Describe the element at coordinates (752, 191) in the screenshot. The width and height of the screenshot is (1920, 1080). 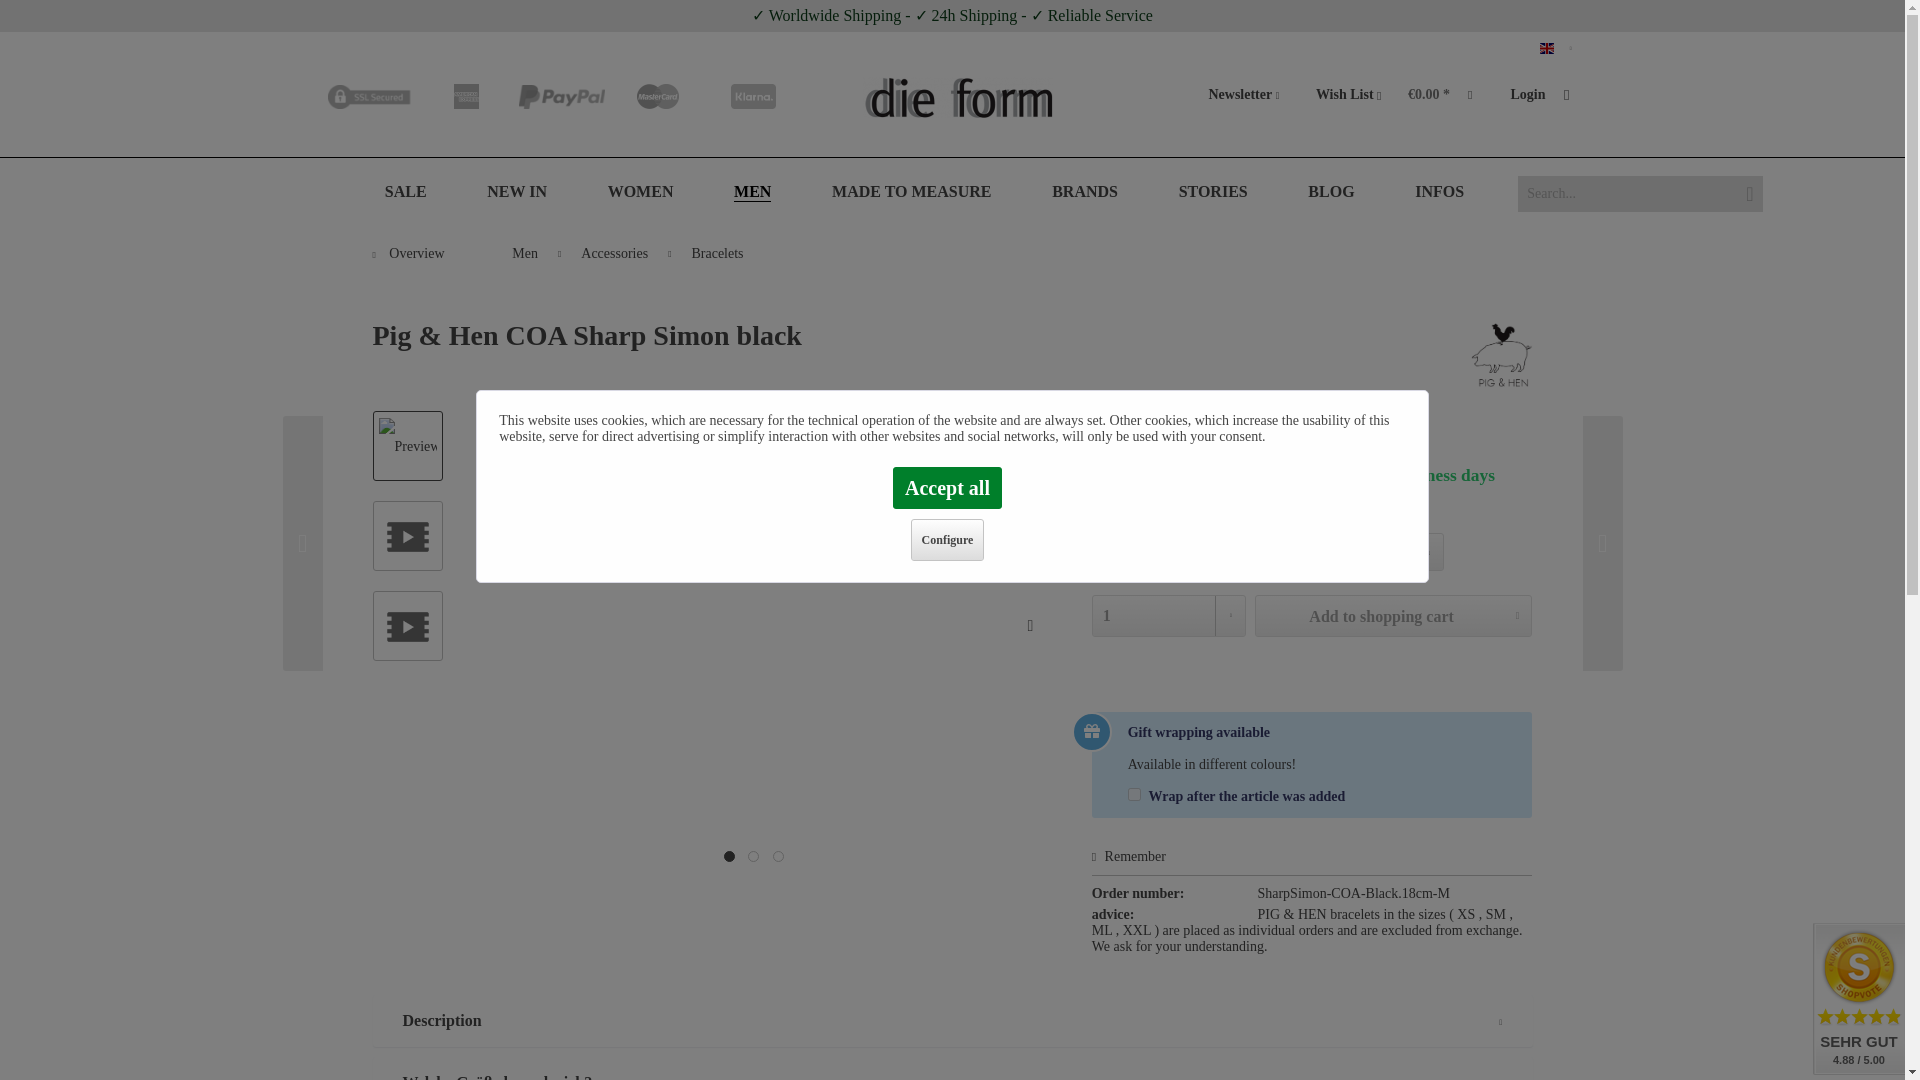
I see `MEN` at that location.